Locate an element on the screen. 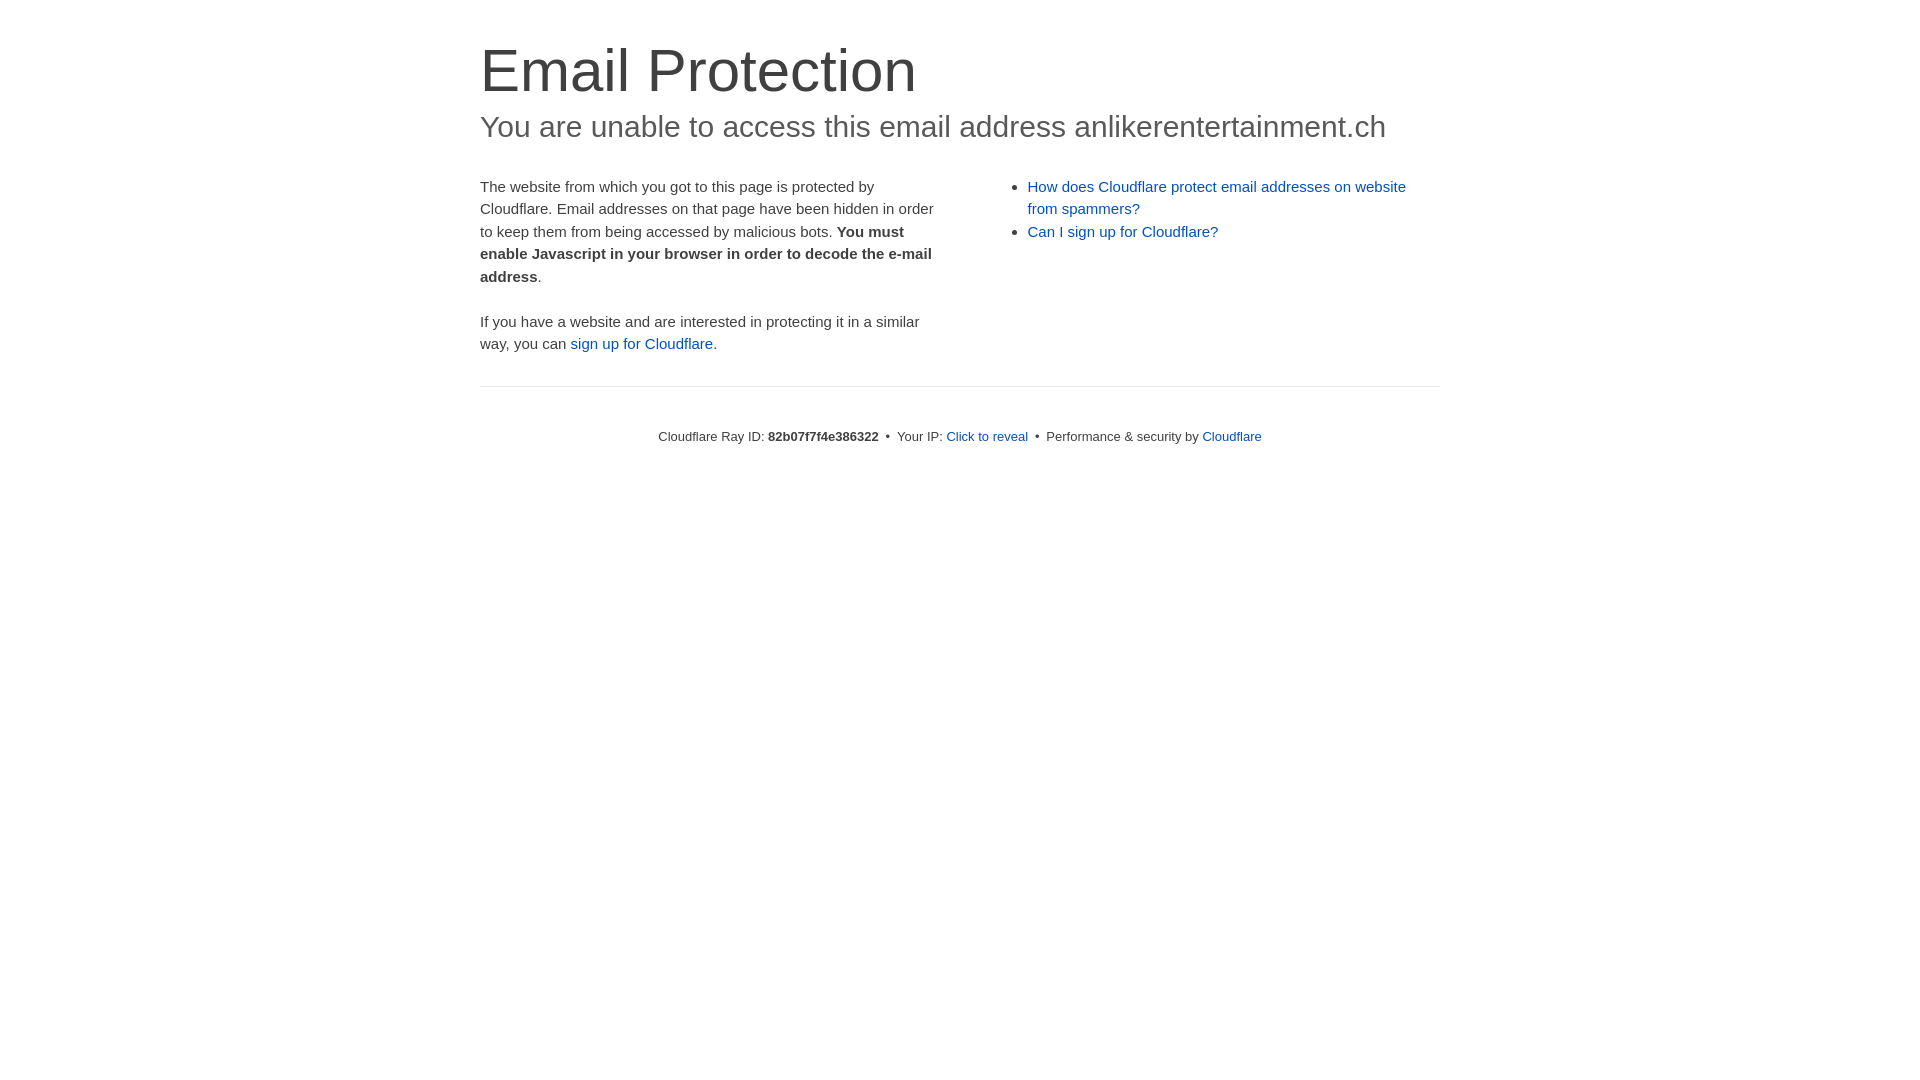 This screenshot has width=1920, height=1080. sign up for Cloudflare is located at coordinates (642, 344).